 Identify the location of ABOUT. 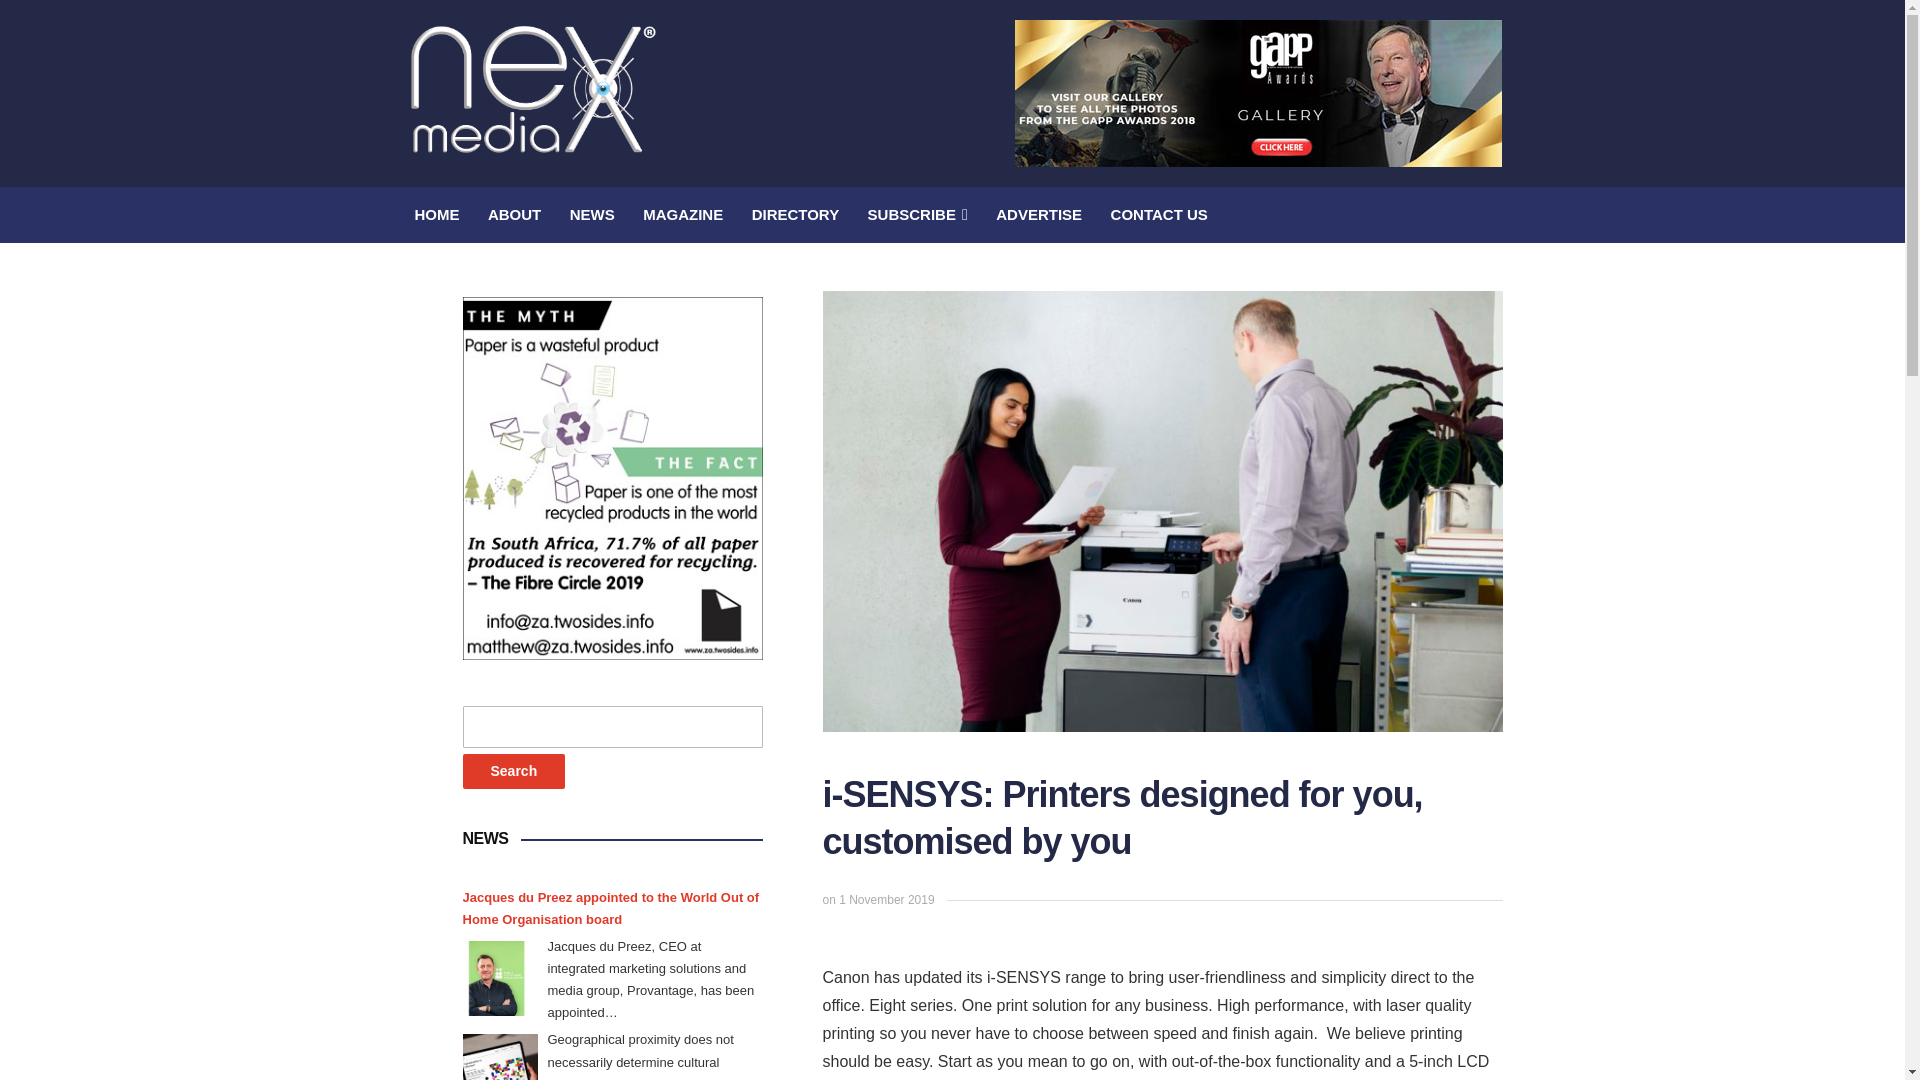
(514, 214).